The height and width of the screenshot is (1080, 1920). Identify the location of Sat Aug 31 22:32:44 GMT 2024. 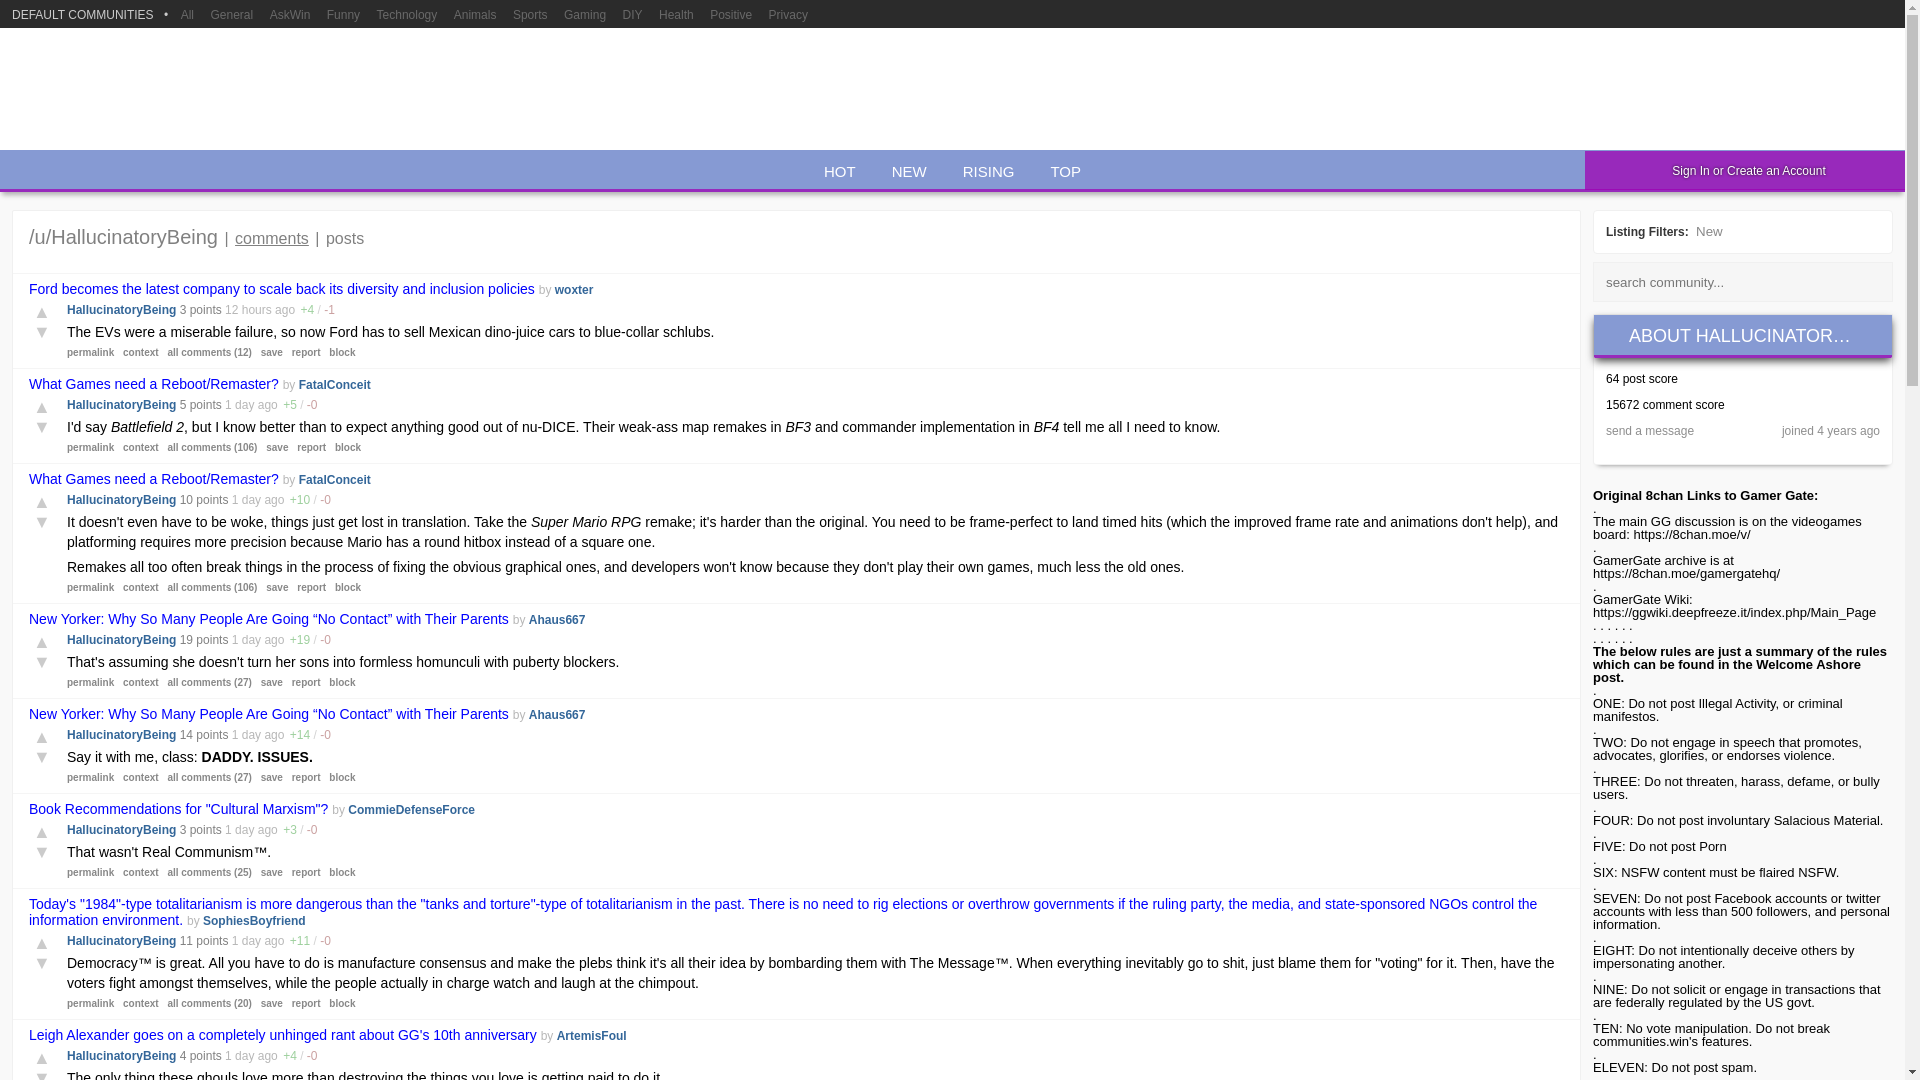
(248, 310).